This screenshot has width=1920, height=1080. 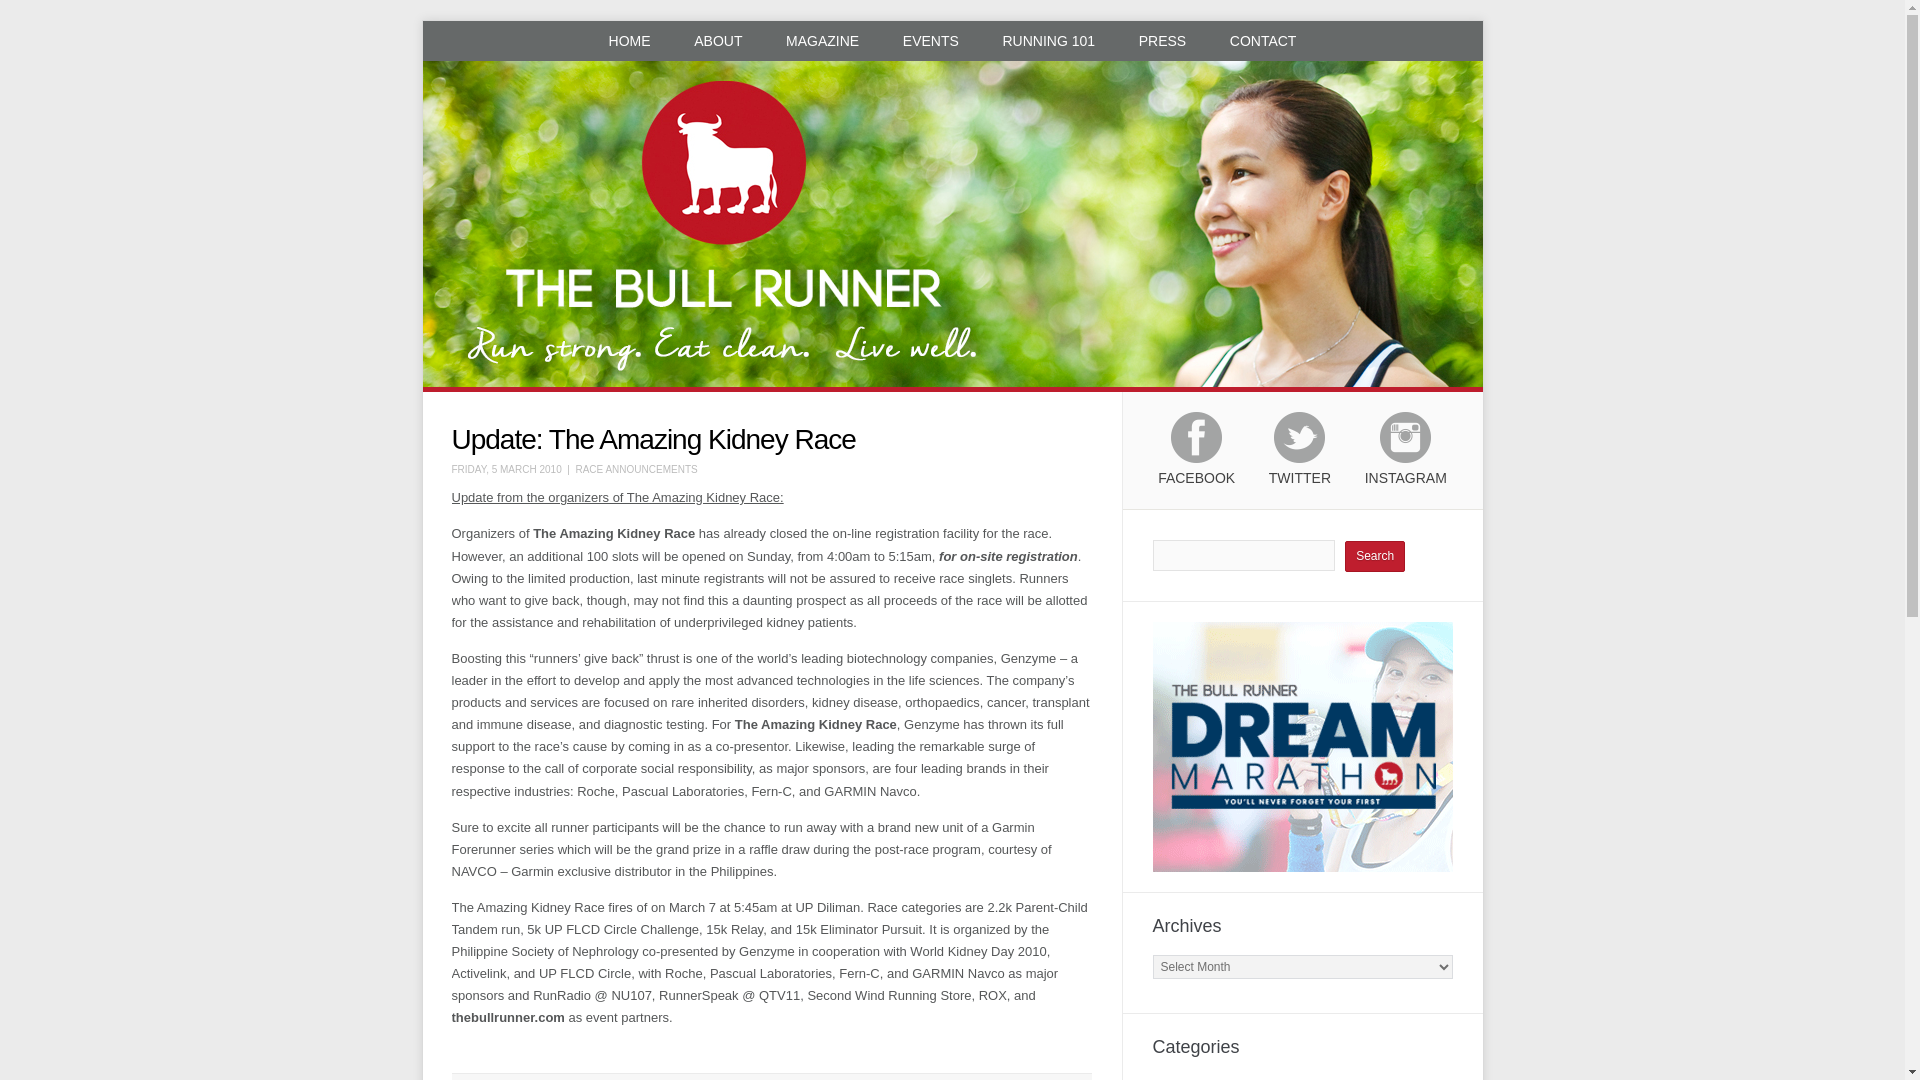 What do you see at coordinates (718, 40) in the screenshot?
I see `ABOUT` at bounding box center [718, 40].